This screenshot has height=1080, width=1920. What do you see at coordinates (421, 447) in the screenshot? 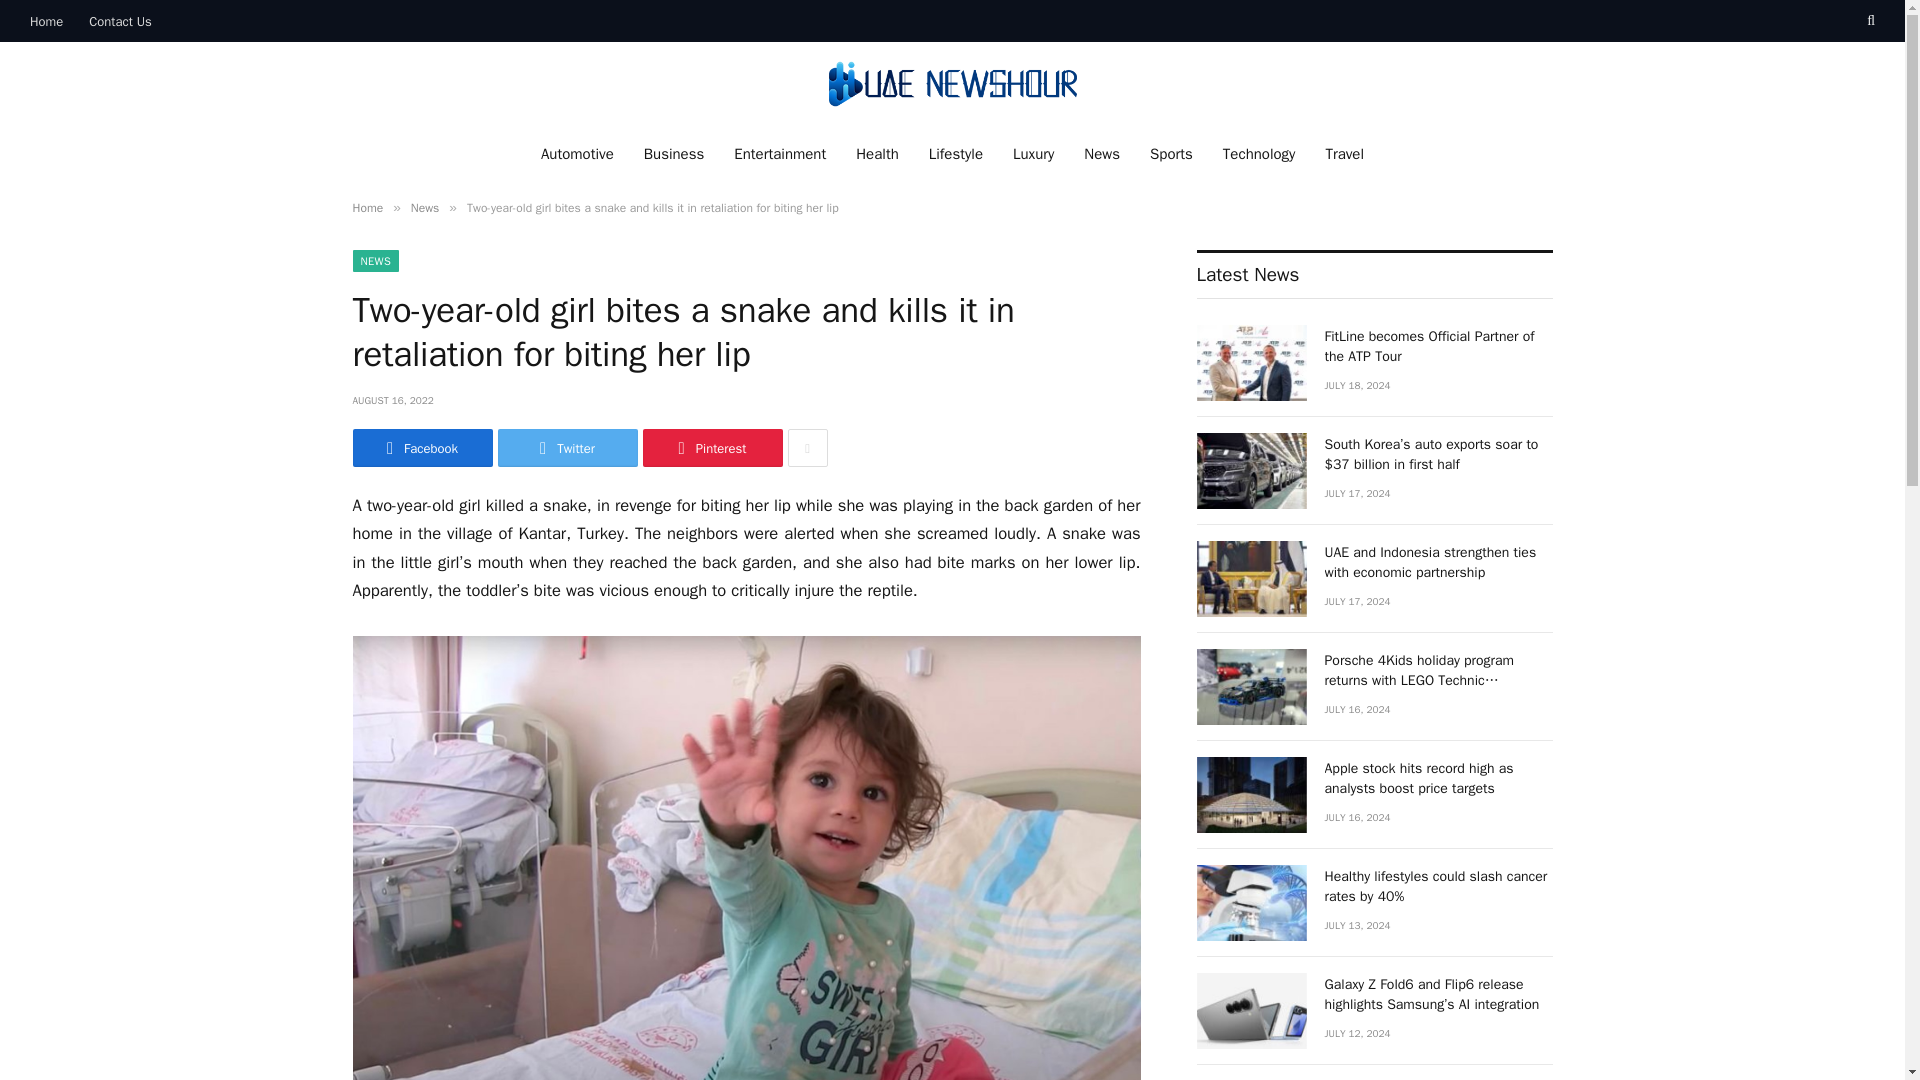
I see `Facebook` at bounding box center [421, 447].